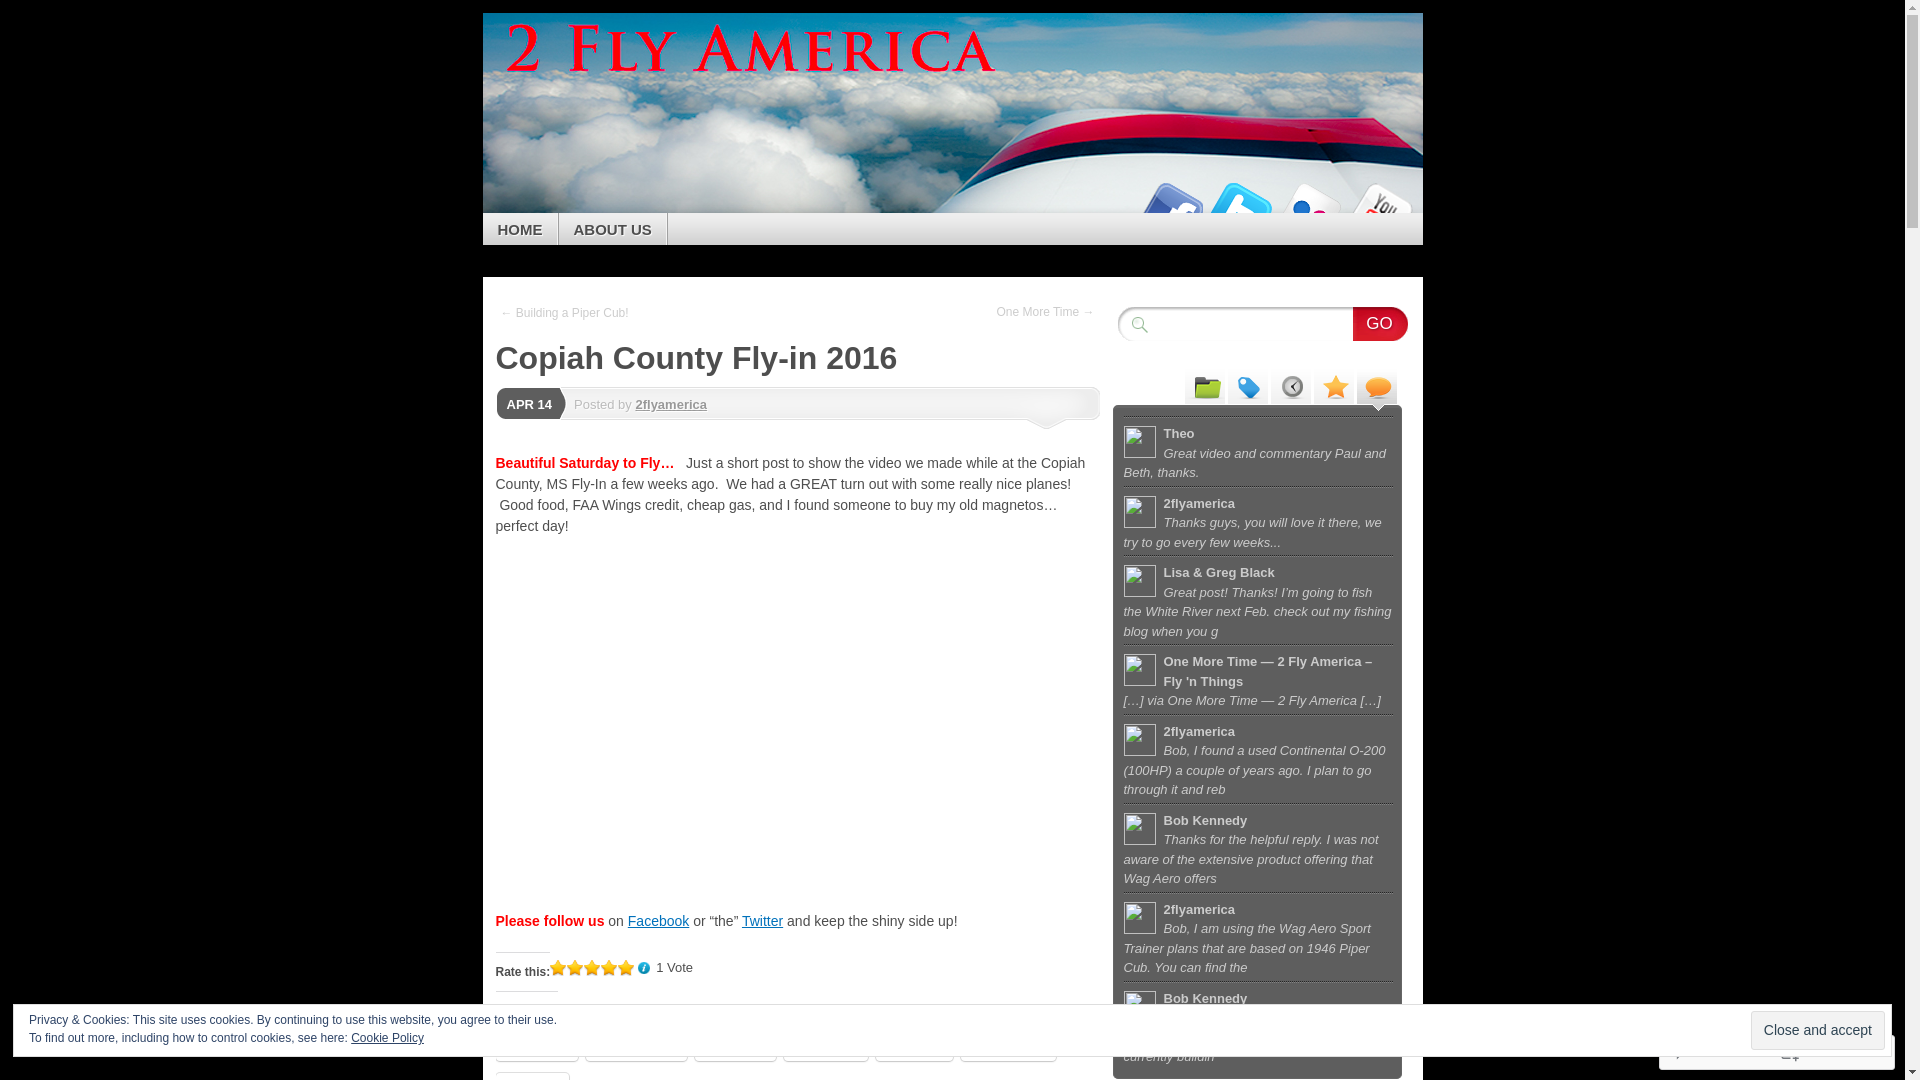 This screenshot has height=1080, width=1920. I want to click on Categories, so click(1205, 386).